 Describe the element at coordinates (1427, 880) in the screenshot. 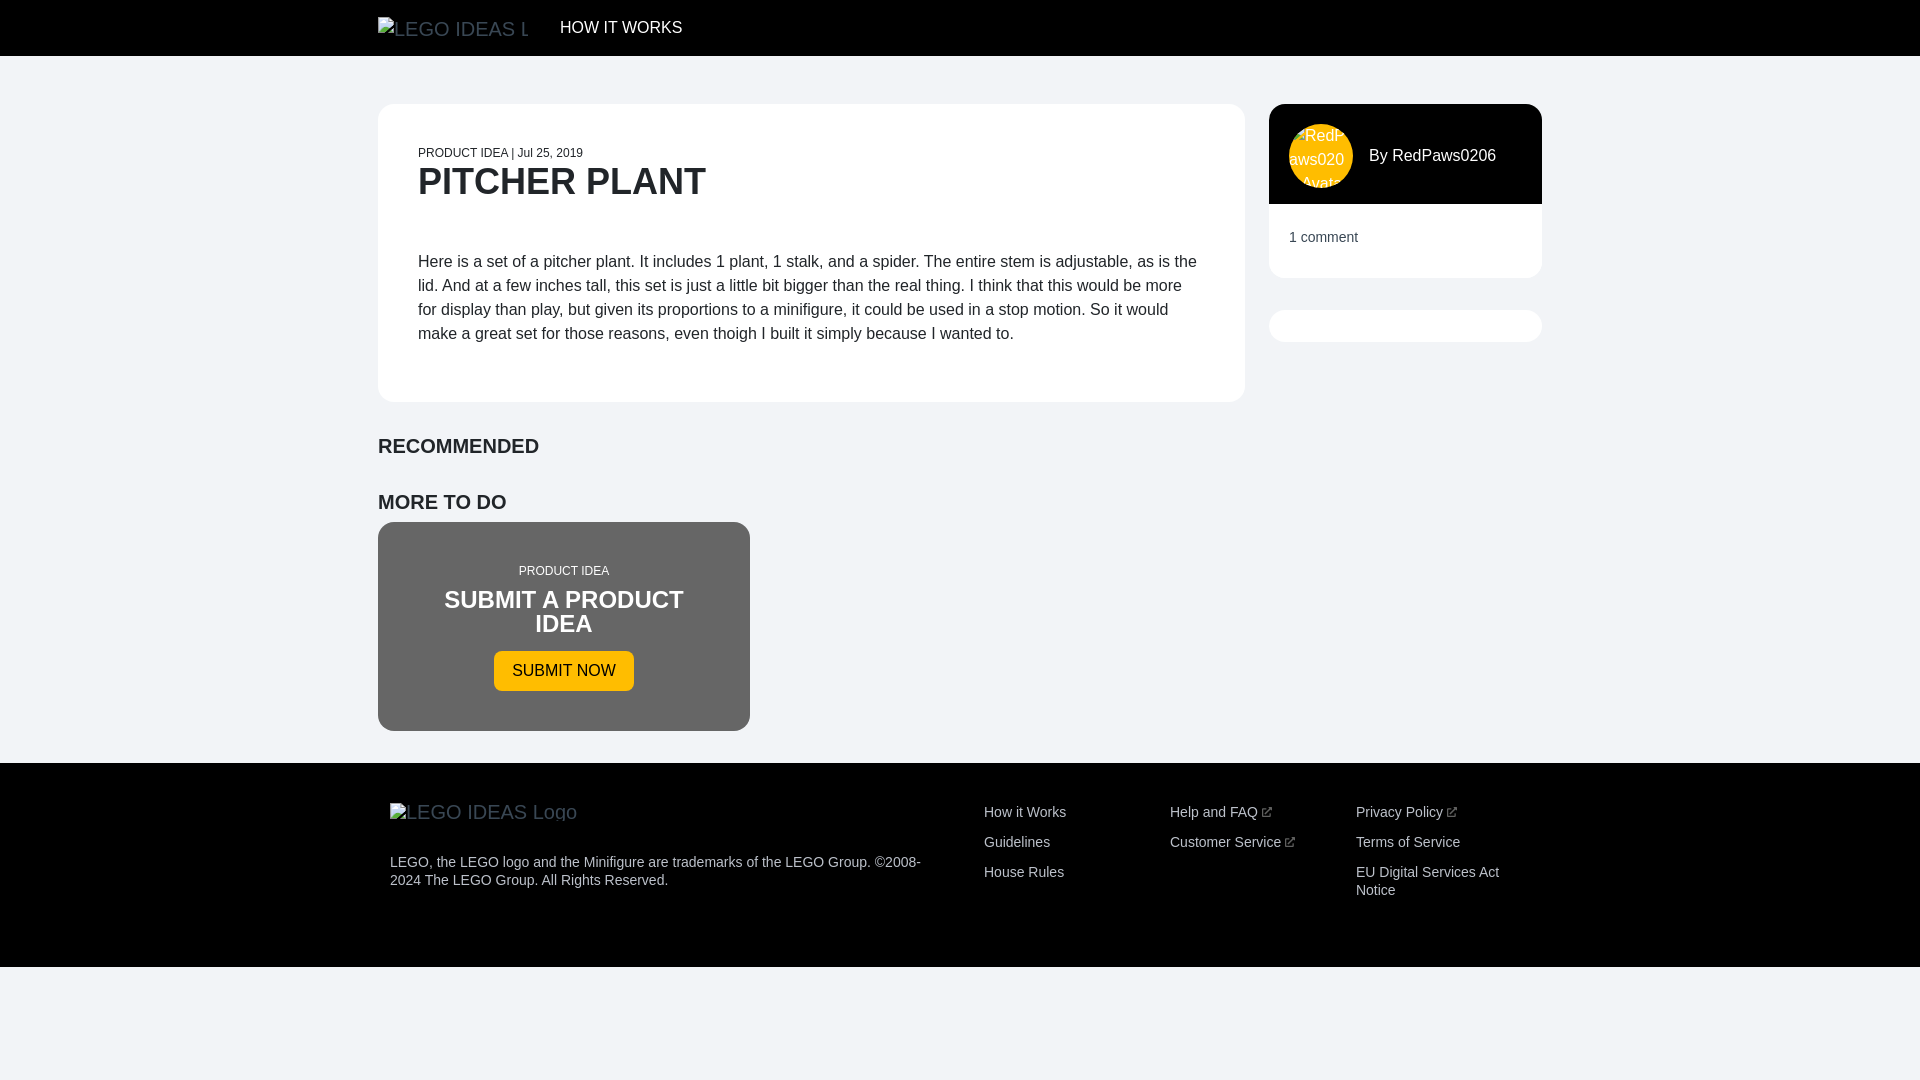

I see `EU Digital Services Act Notice` at that location.